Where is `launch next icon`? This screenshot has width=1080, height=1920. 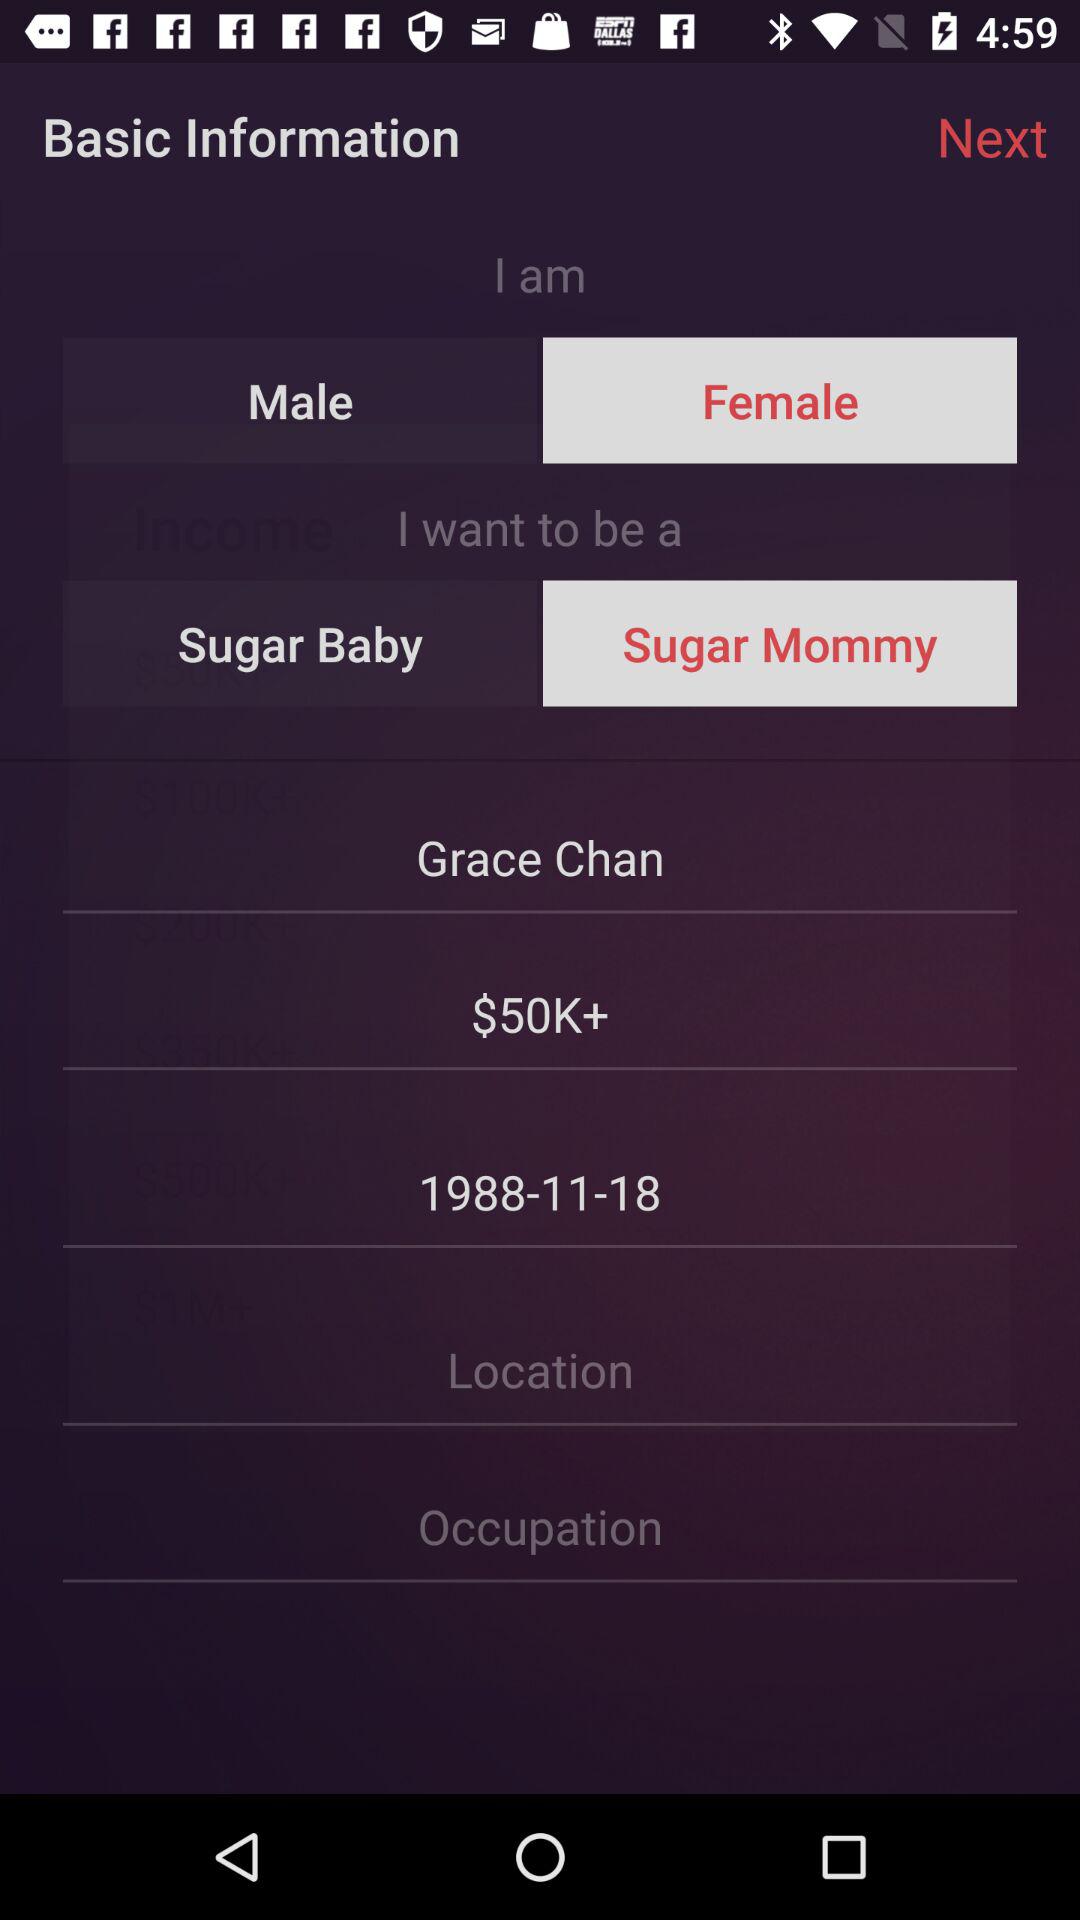
launch next icon is located at coordinates (992, 136).